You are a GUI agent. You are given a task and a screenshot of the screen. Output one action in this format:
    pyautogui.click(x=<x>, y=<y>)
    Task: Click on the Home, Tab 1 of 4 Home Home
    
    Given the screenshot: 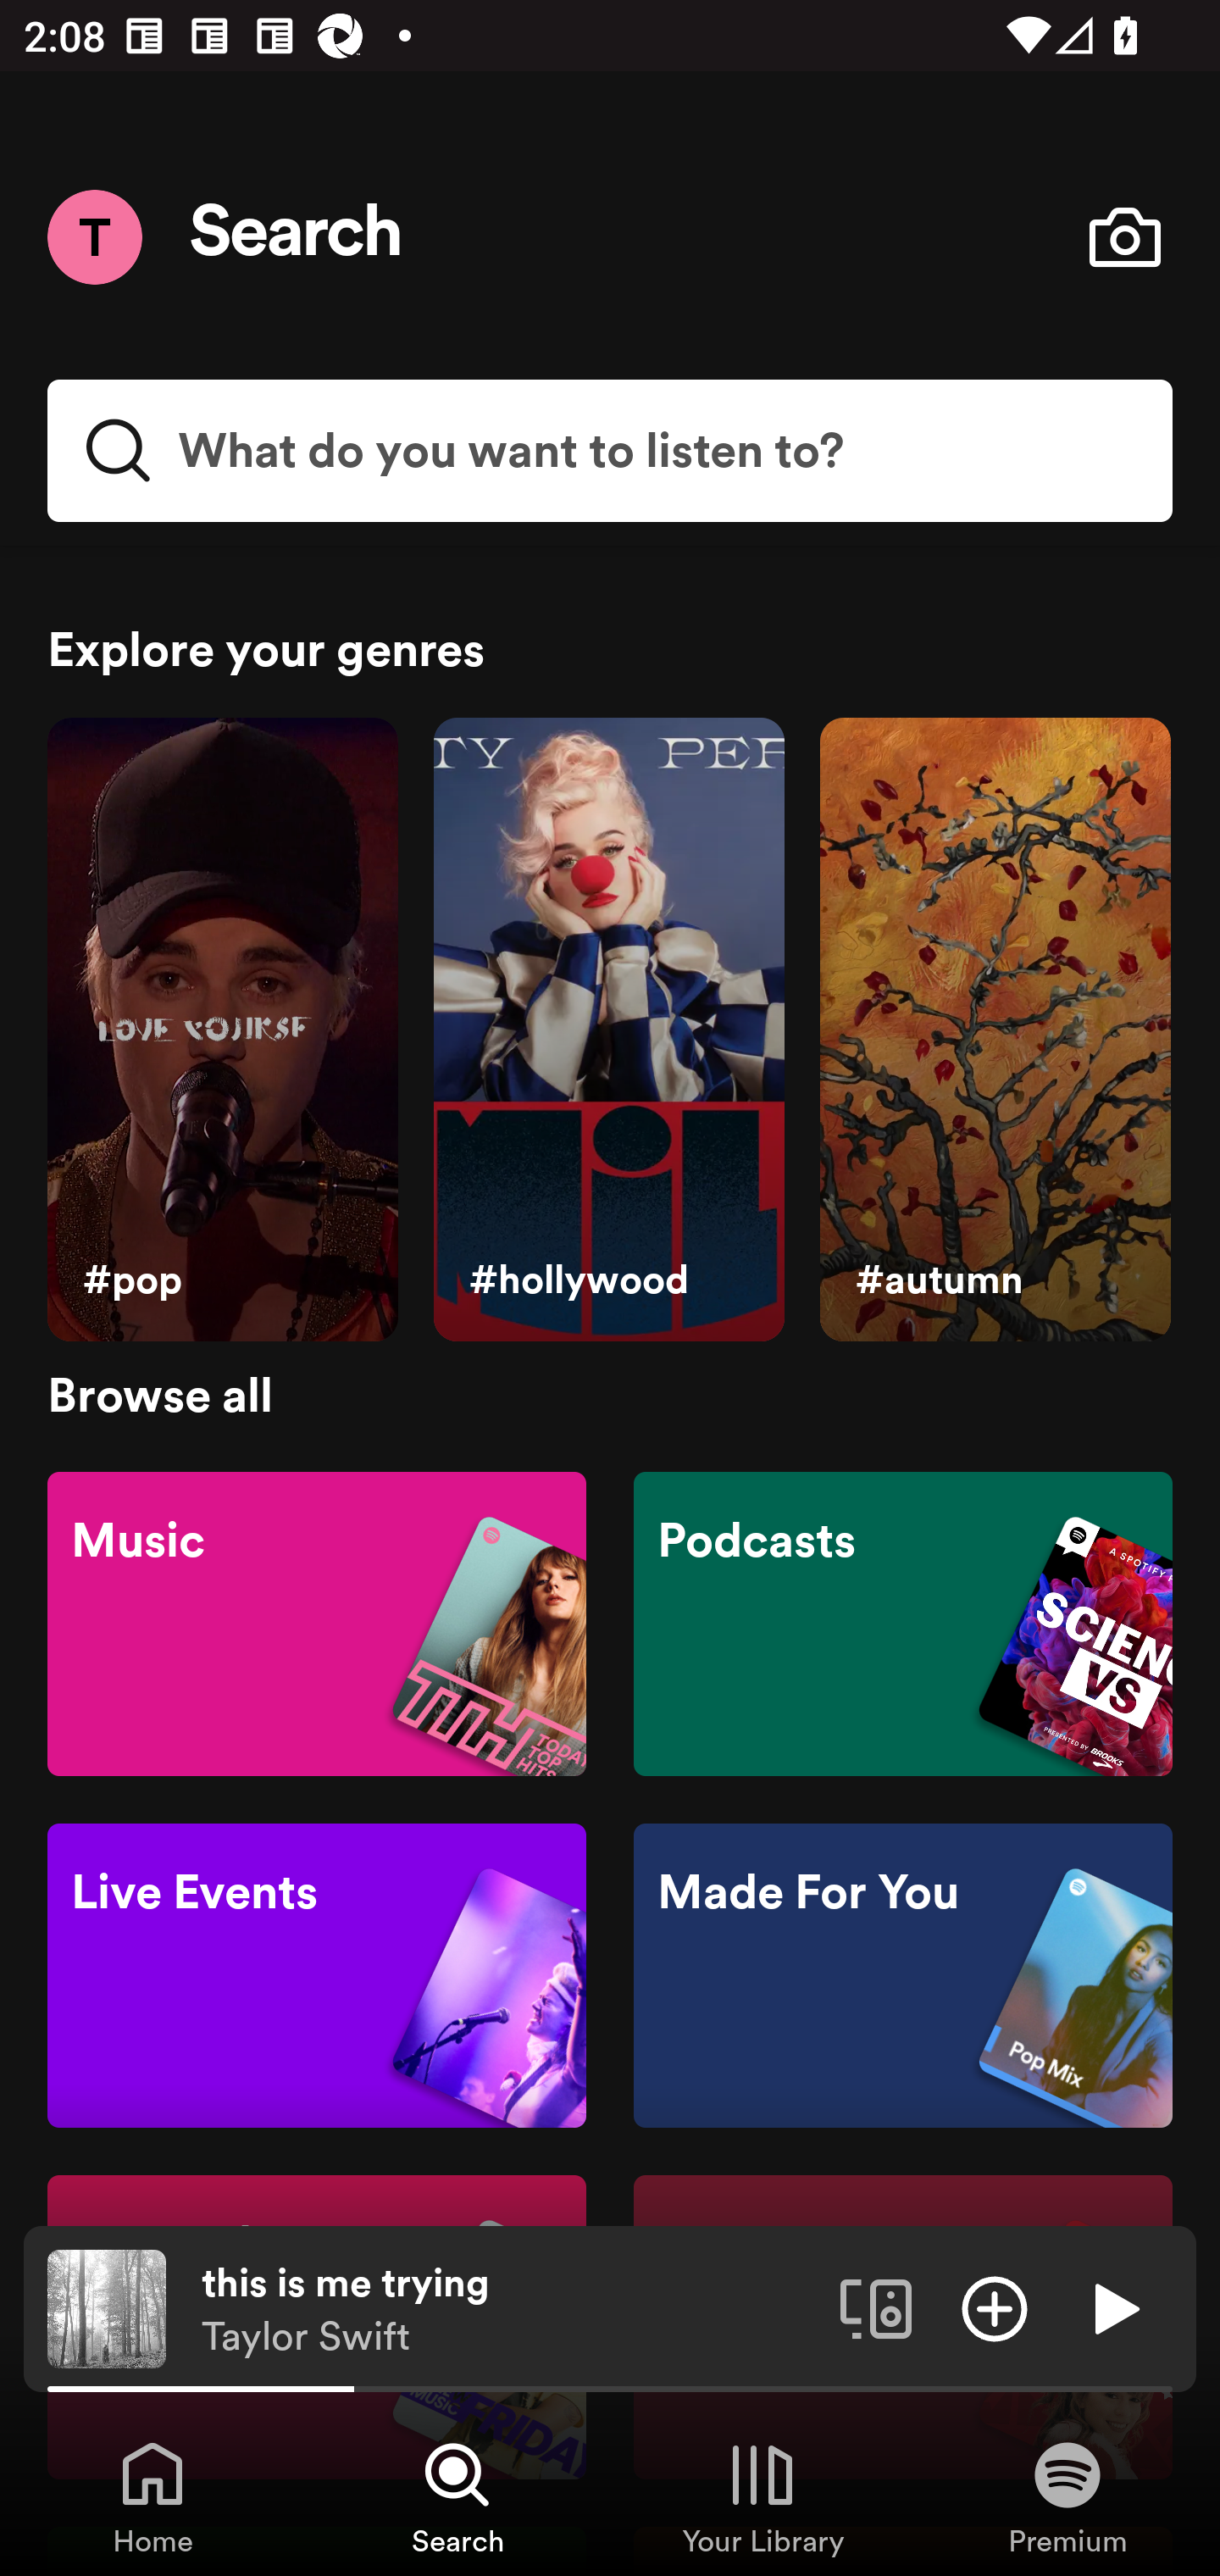 What is the action you would take?
    pyautogui.click(x=152, y=2496)
    